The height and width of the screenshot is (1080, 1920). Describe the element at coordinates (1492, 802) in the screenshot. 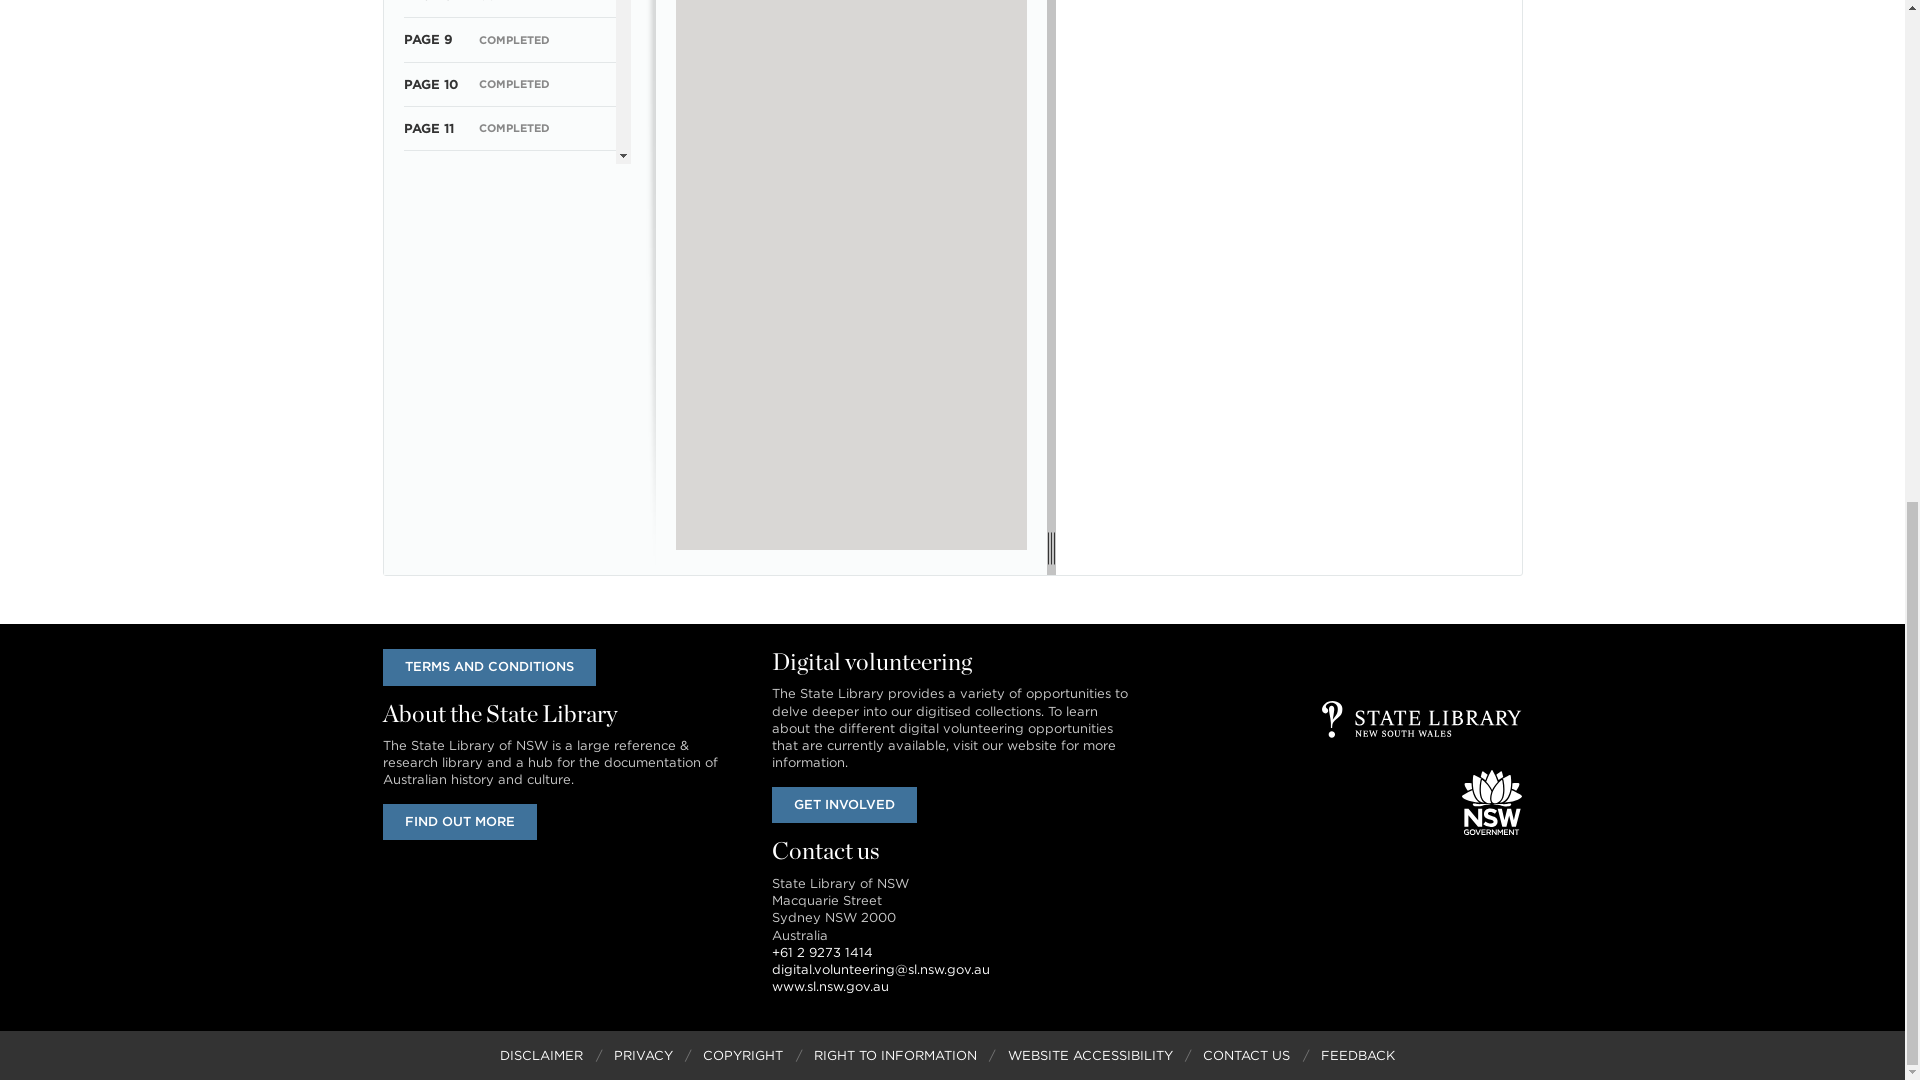

I see `NSW Government` at that location.